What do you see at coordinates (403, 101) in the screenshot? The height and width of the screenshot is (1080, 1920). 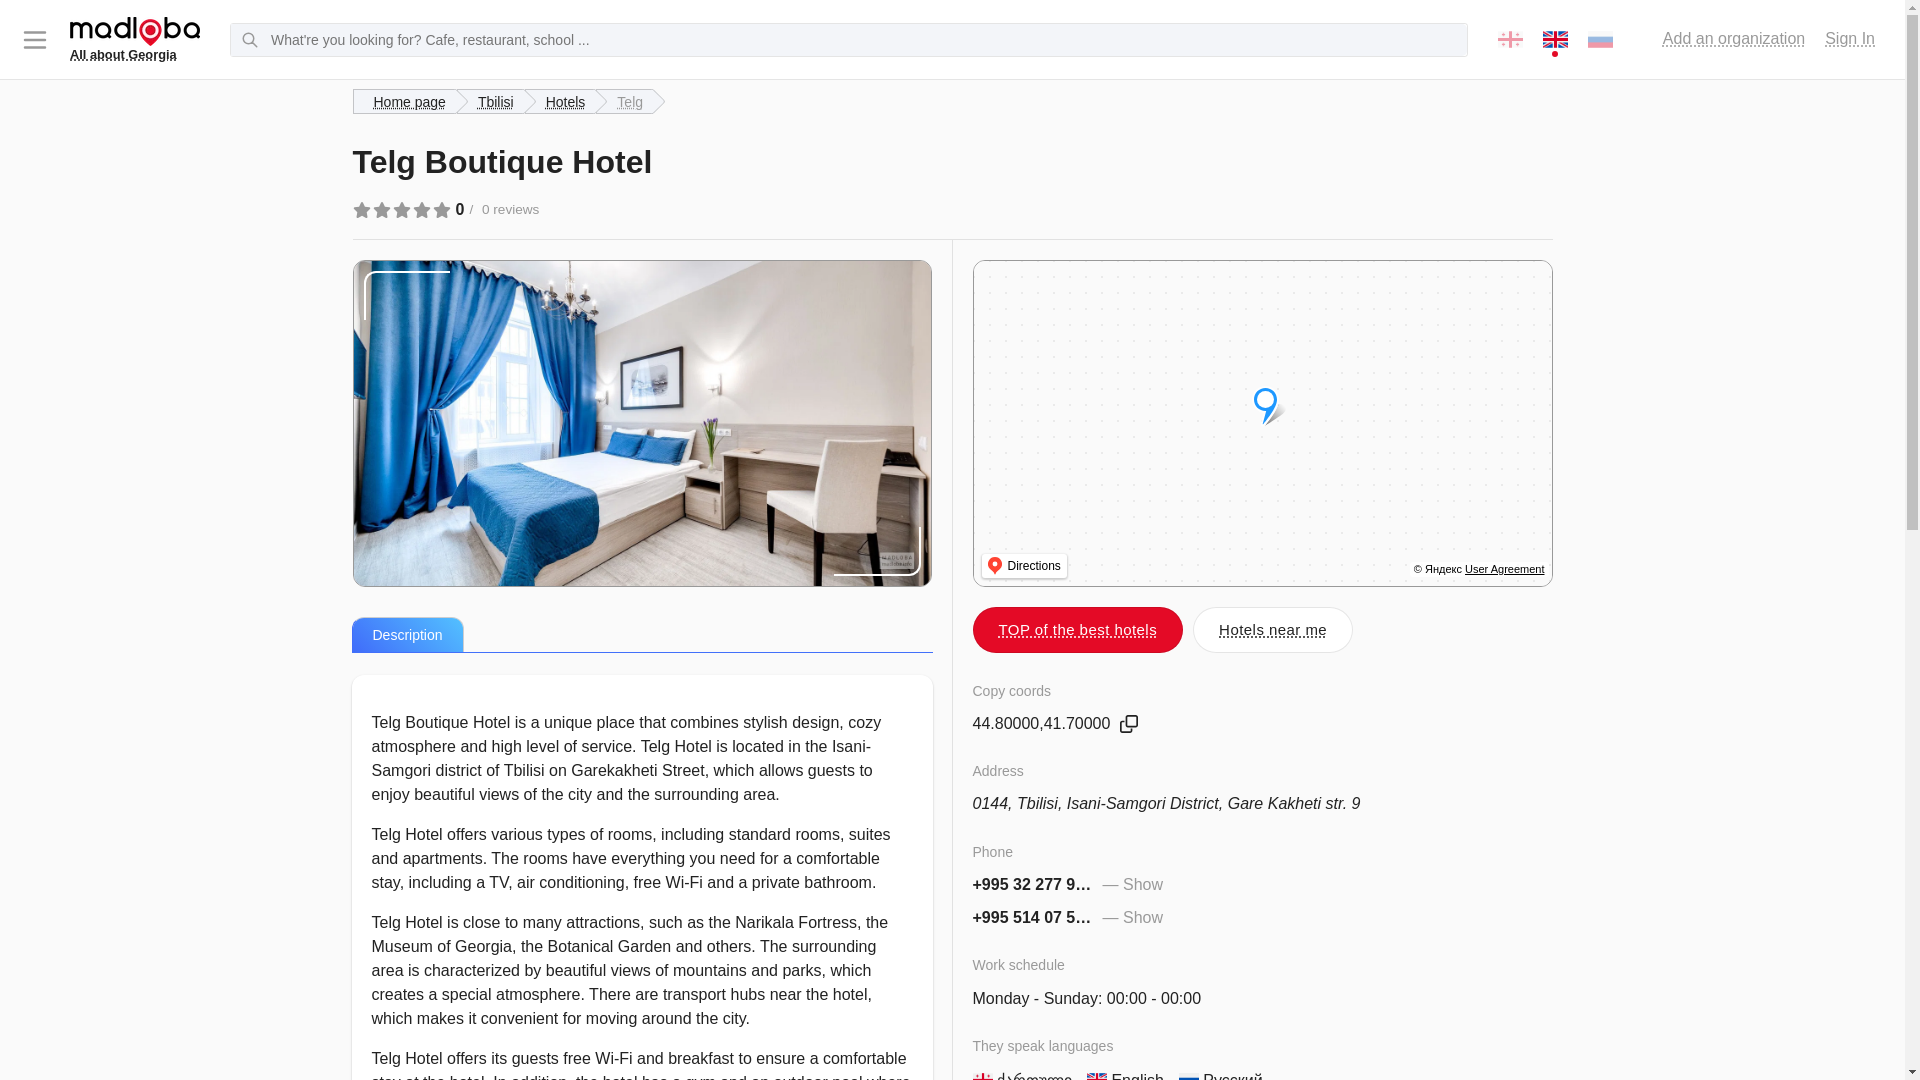 I see `Home page` at bounding box center [403, 101].